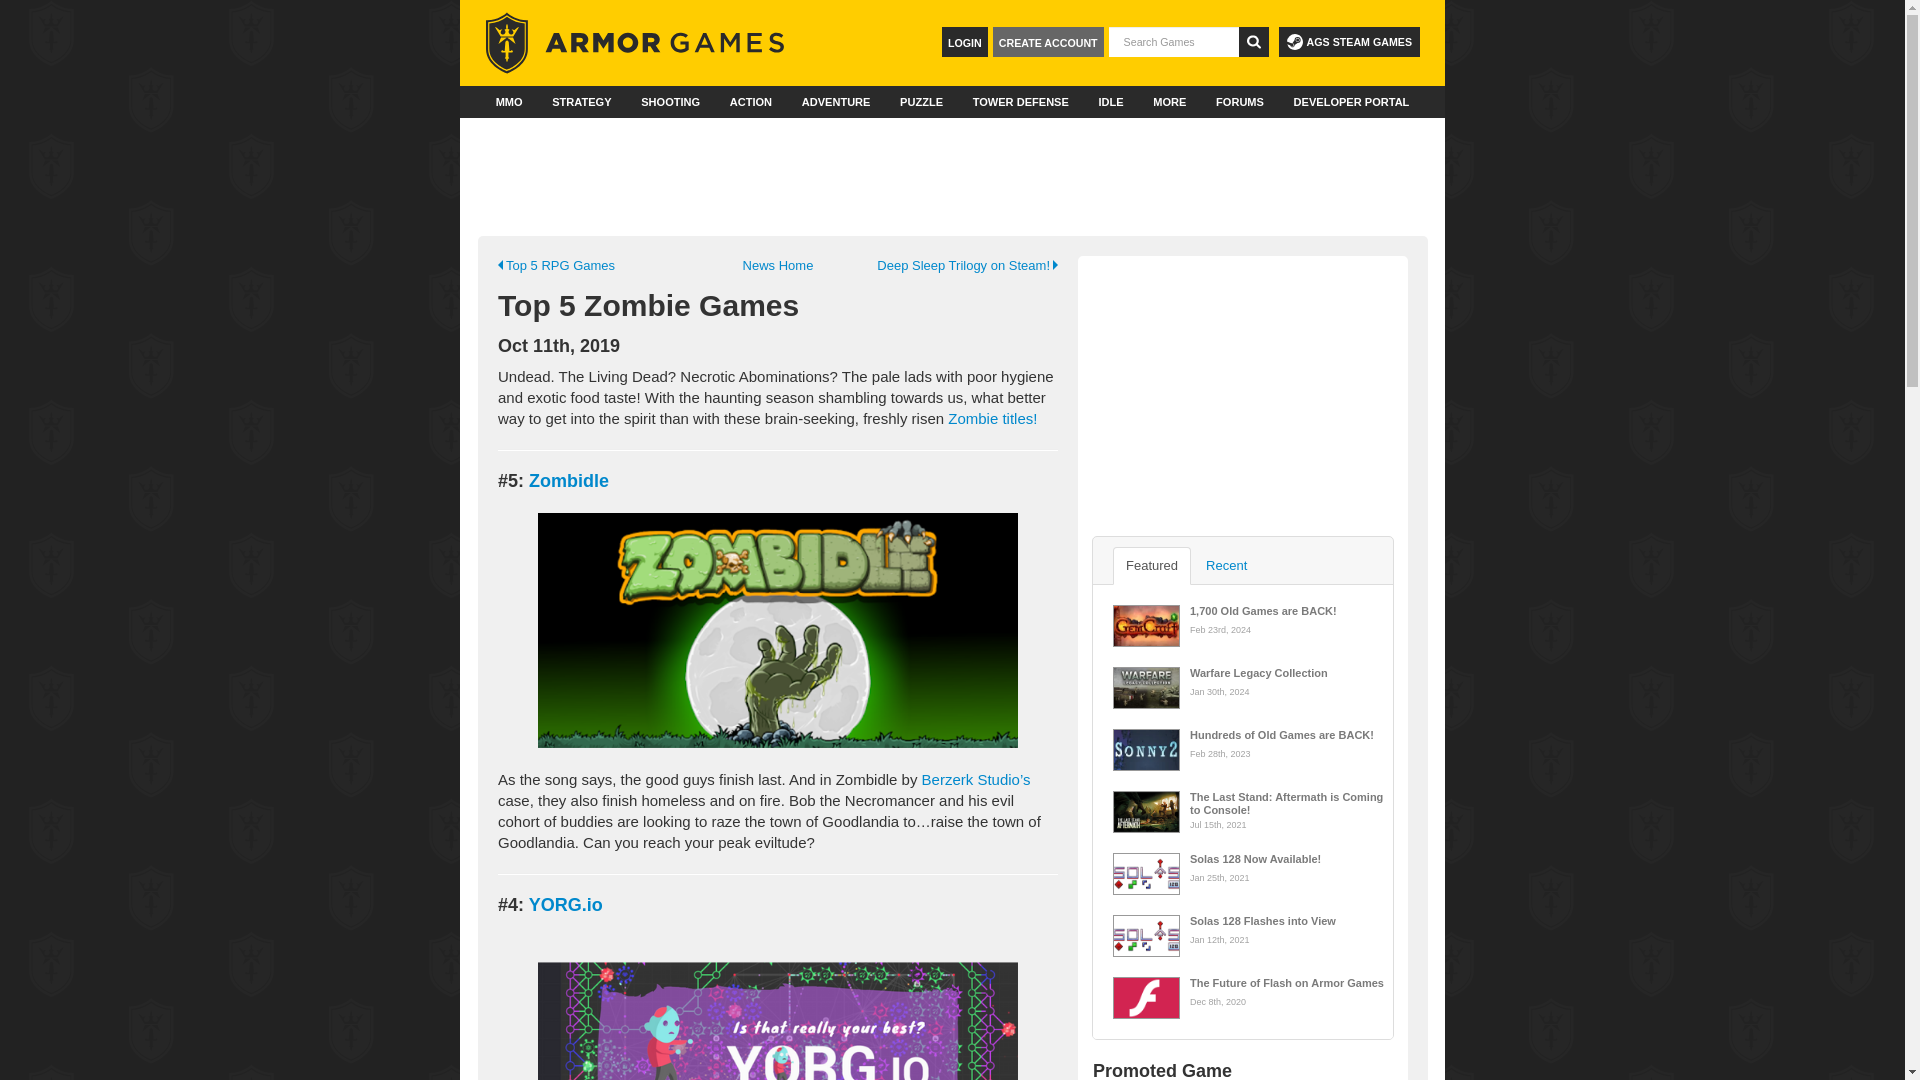  What do you see at coordinates (836, 102) in the screenshot?
I see `ADVENTURE` at bounding box center [836, 102].